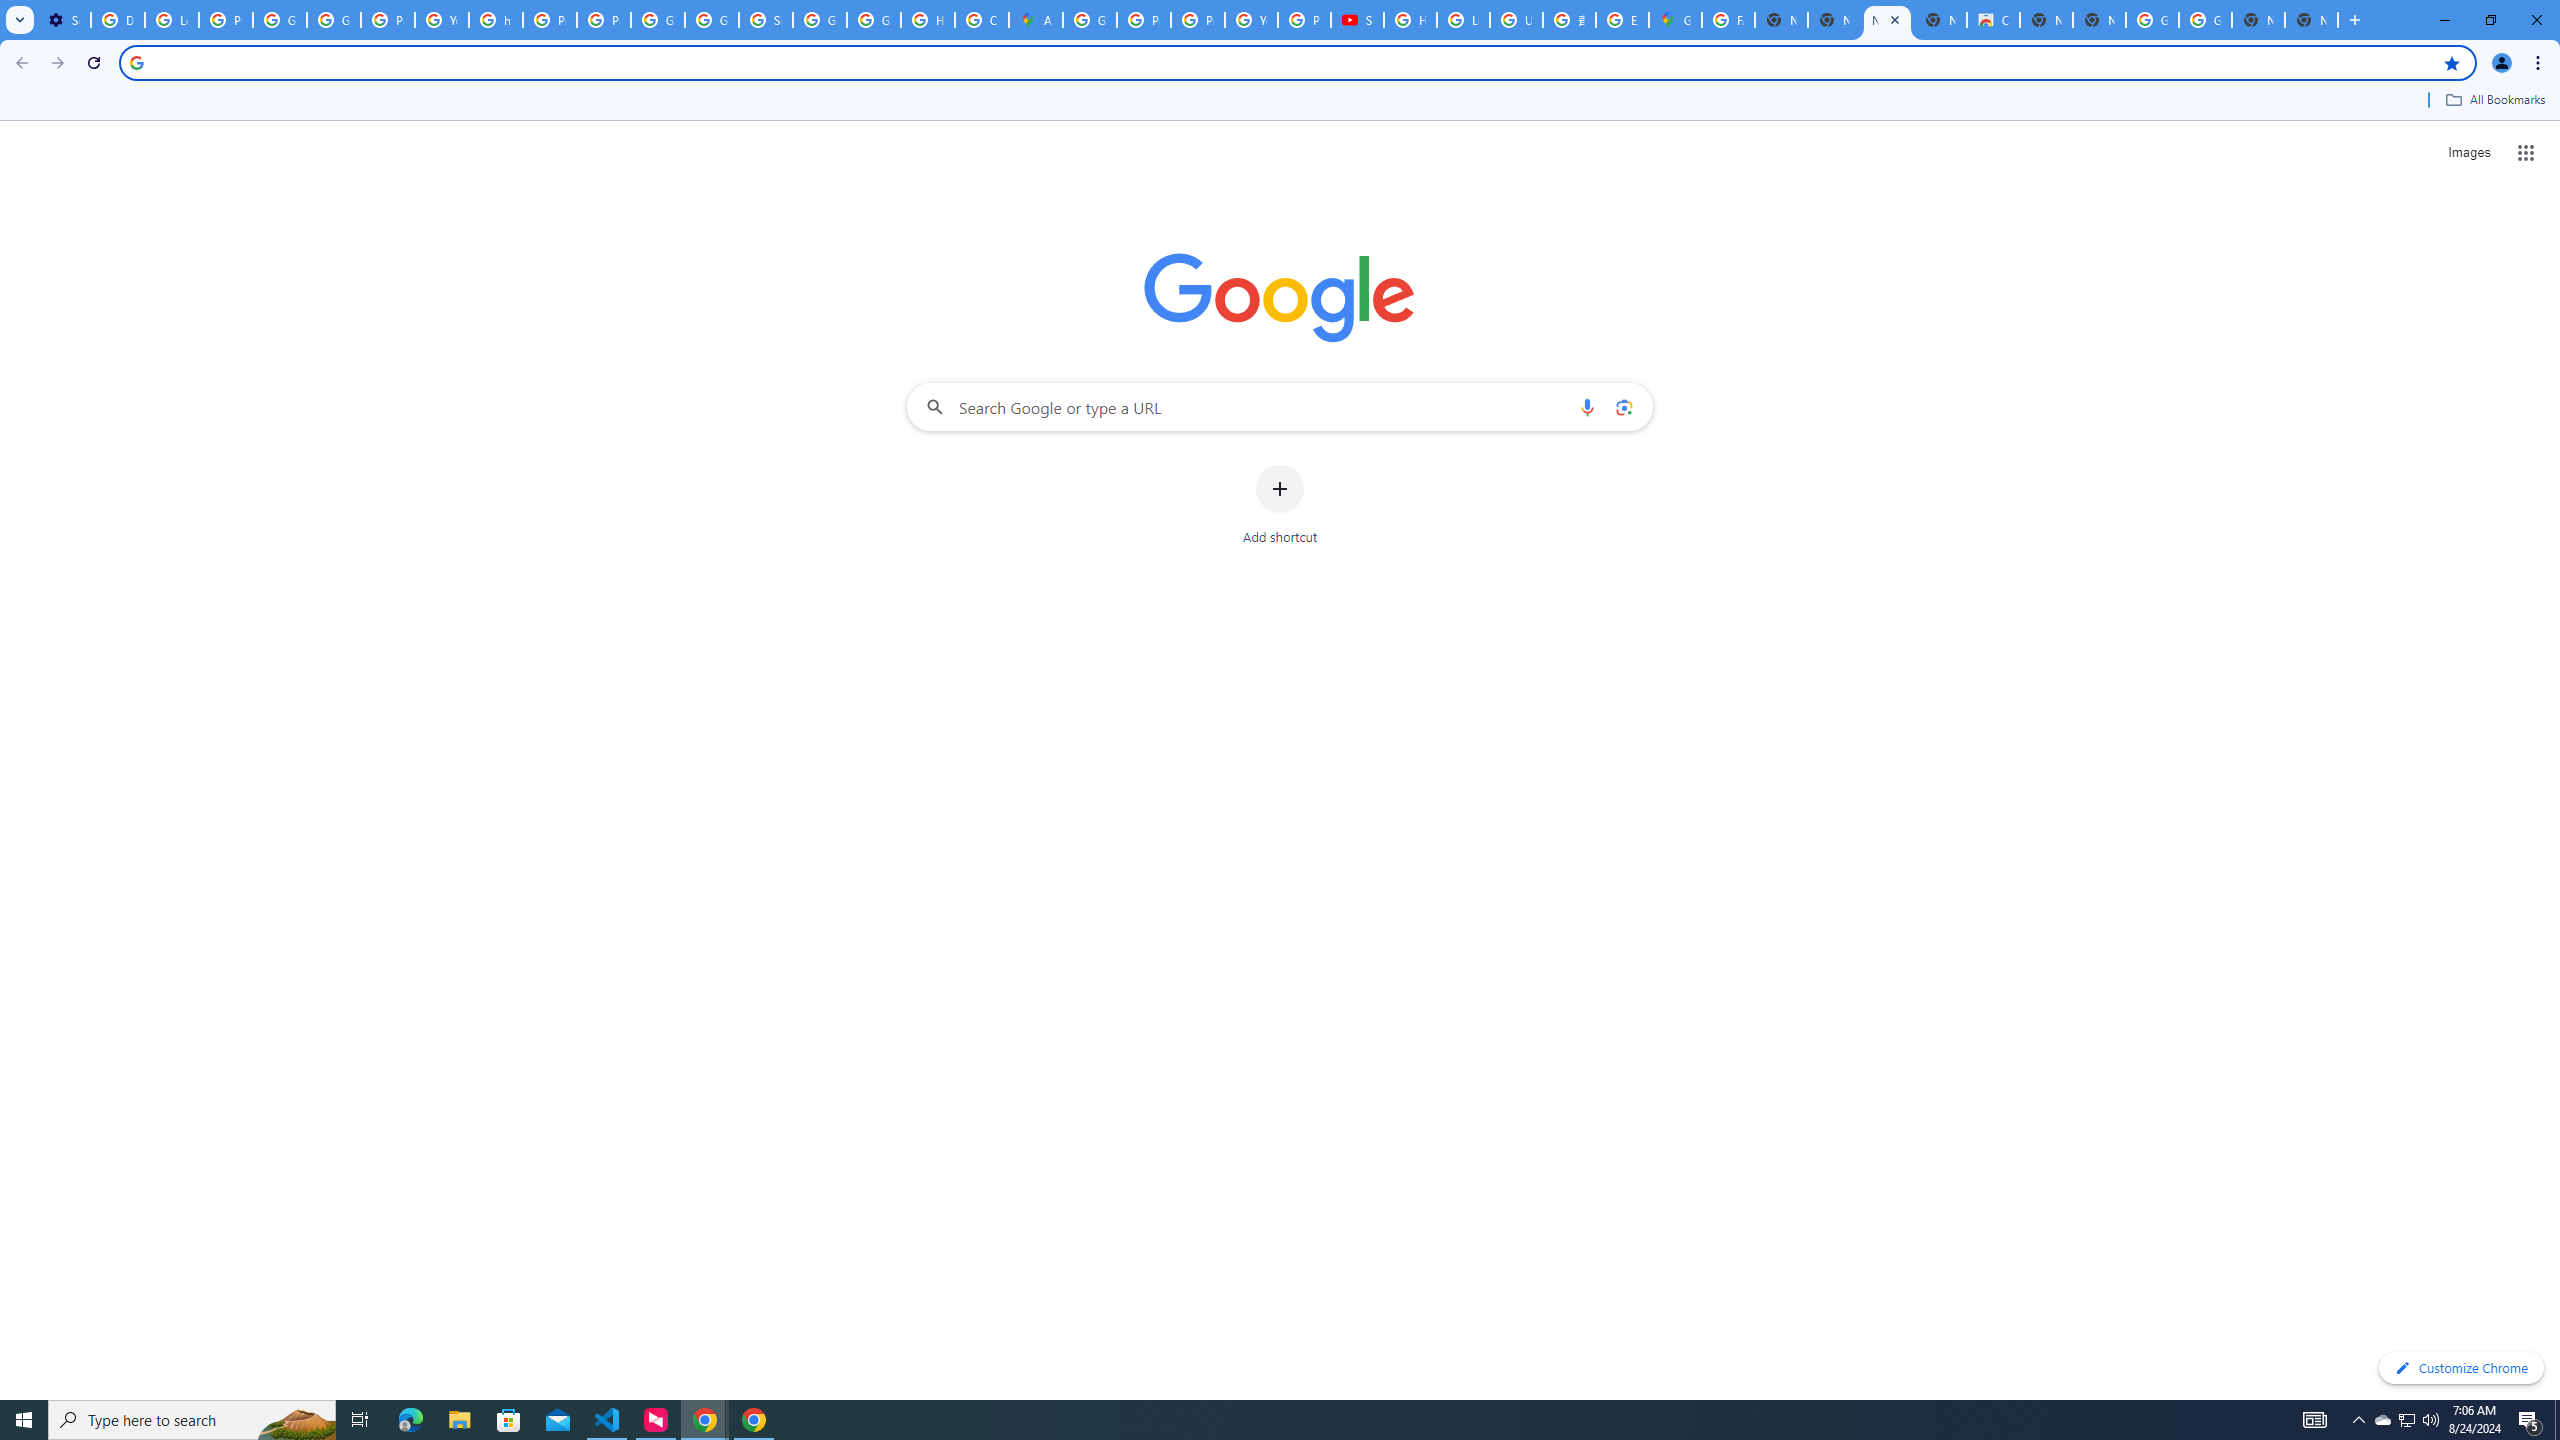 The width and height of the screenshot is (2560, 1440). I want to click on Privacy Help Center - Policies Help, so click(1198, 20).